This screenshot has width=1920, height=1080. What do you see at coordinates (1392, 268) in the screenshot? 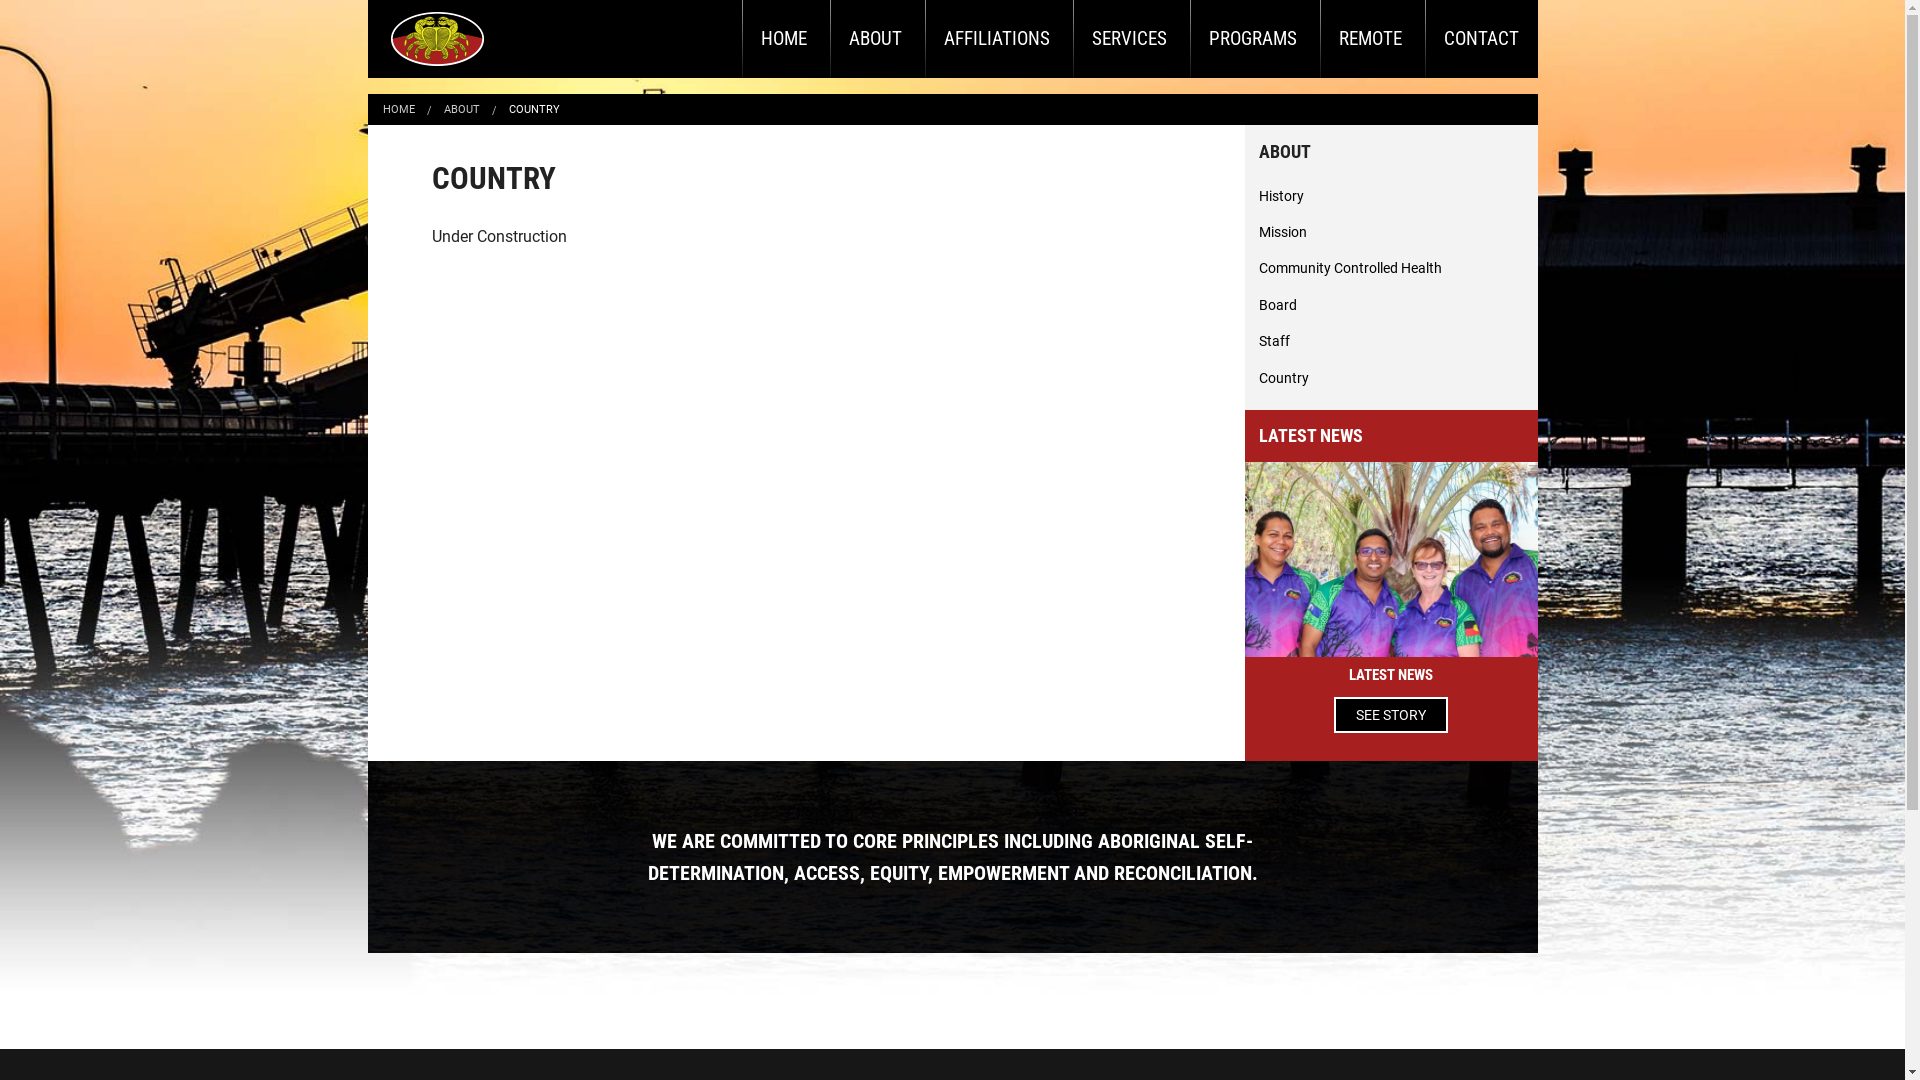
I see `Community Controlled Health` at bounding box center [1392, 268].